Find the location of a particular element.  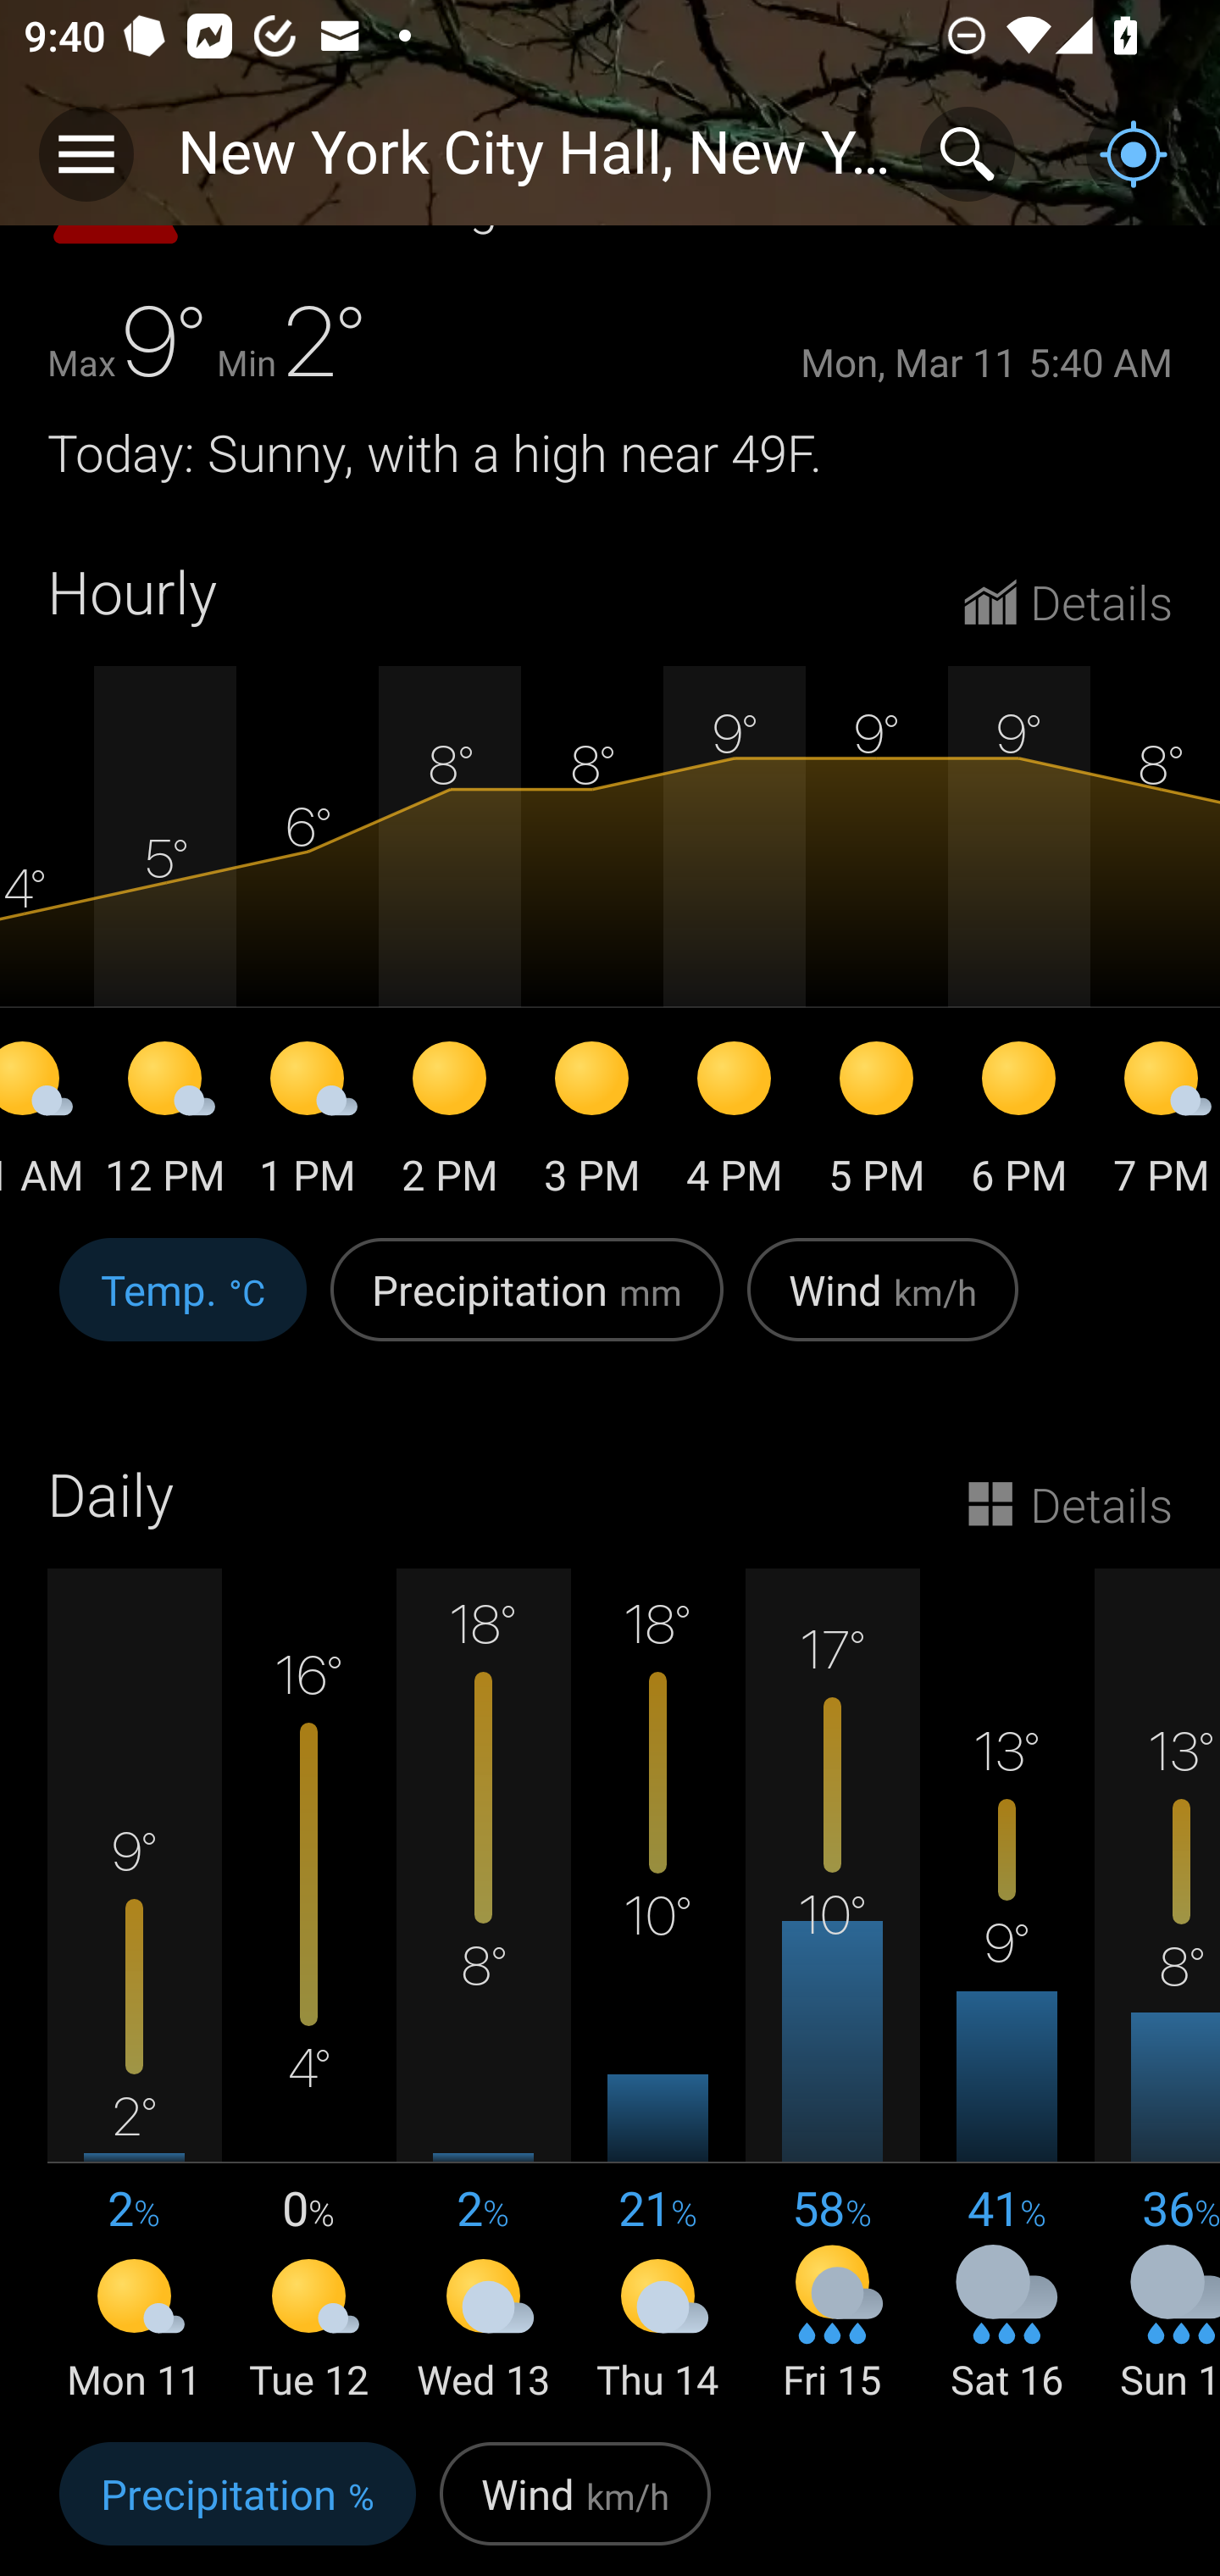

3 PM is located at coordinates (591, 1124).